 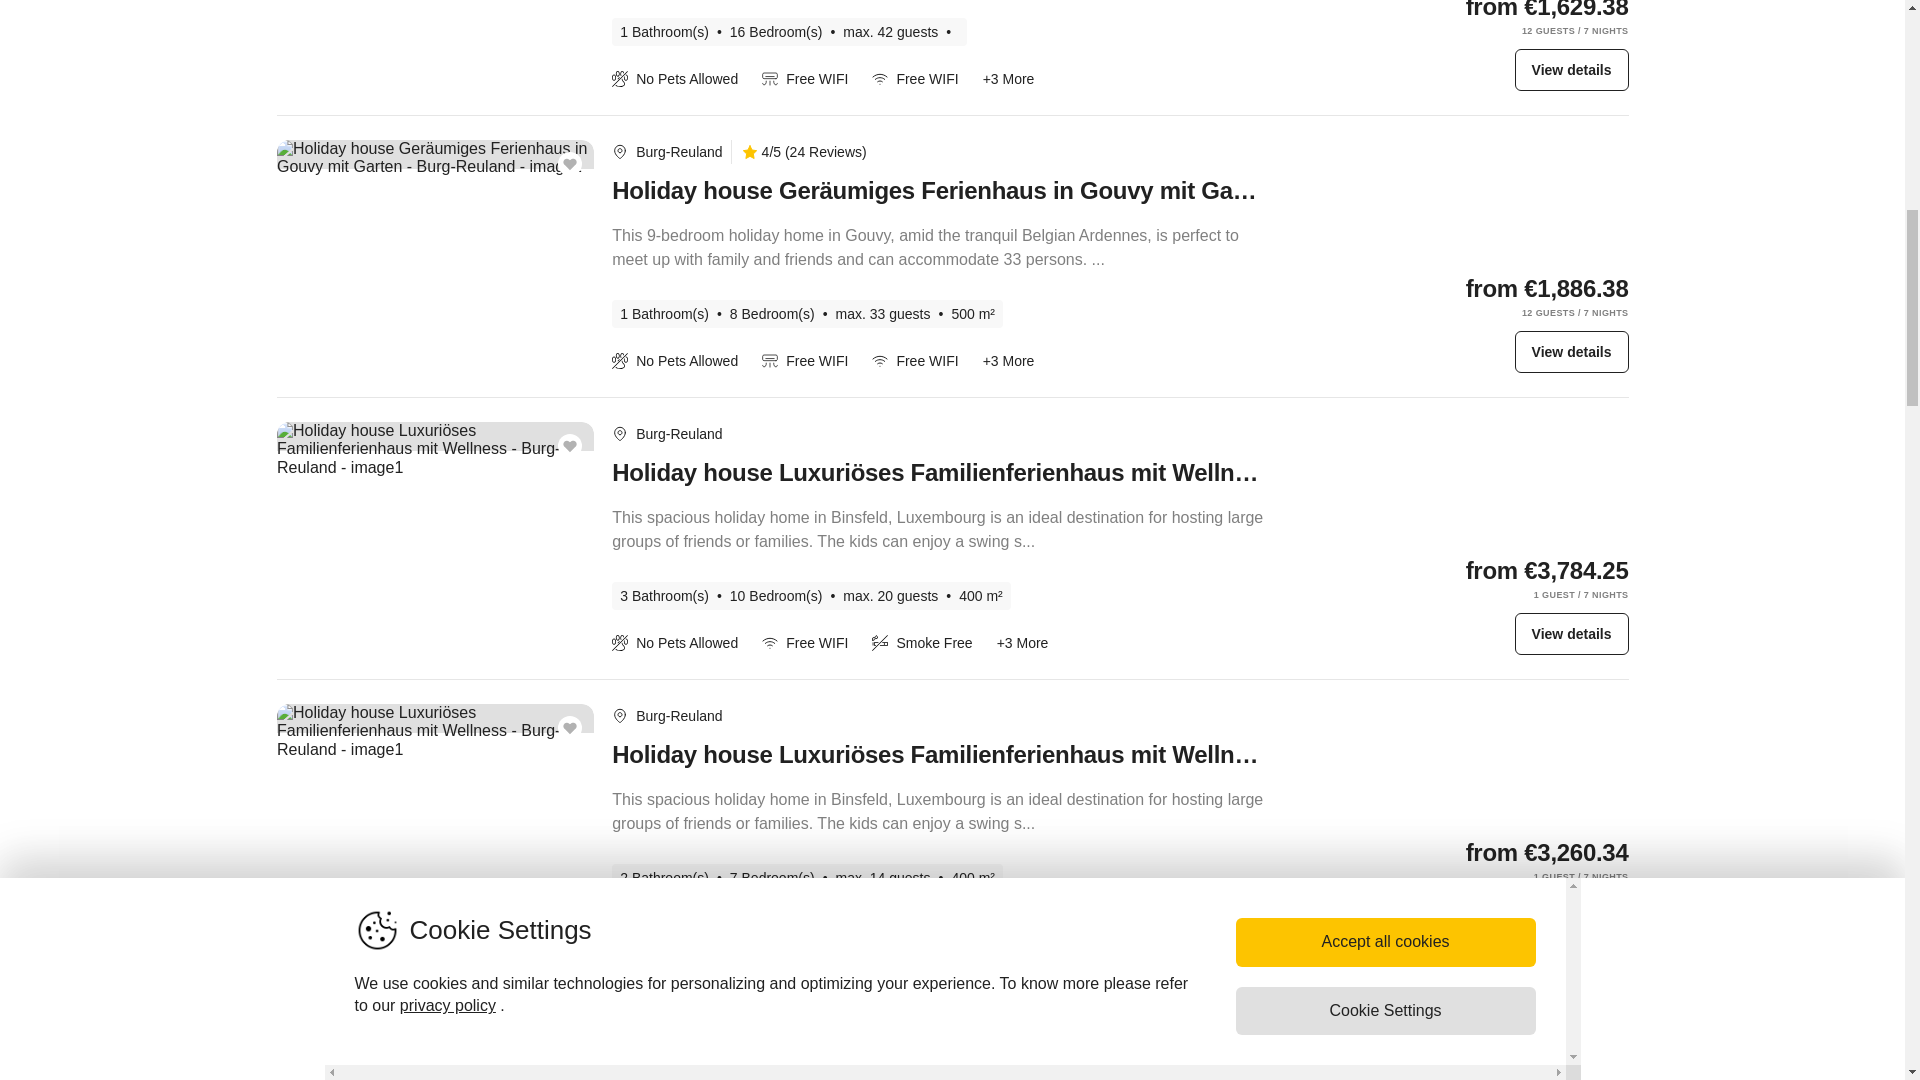 What do you see at coordinates (1571, 916) in the screenshot?
I see `View details` at bounding box center [1571, 916].